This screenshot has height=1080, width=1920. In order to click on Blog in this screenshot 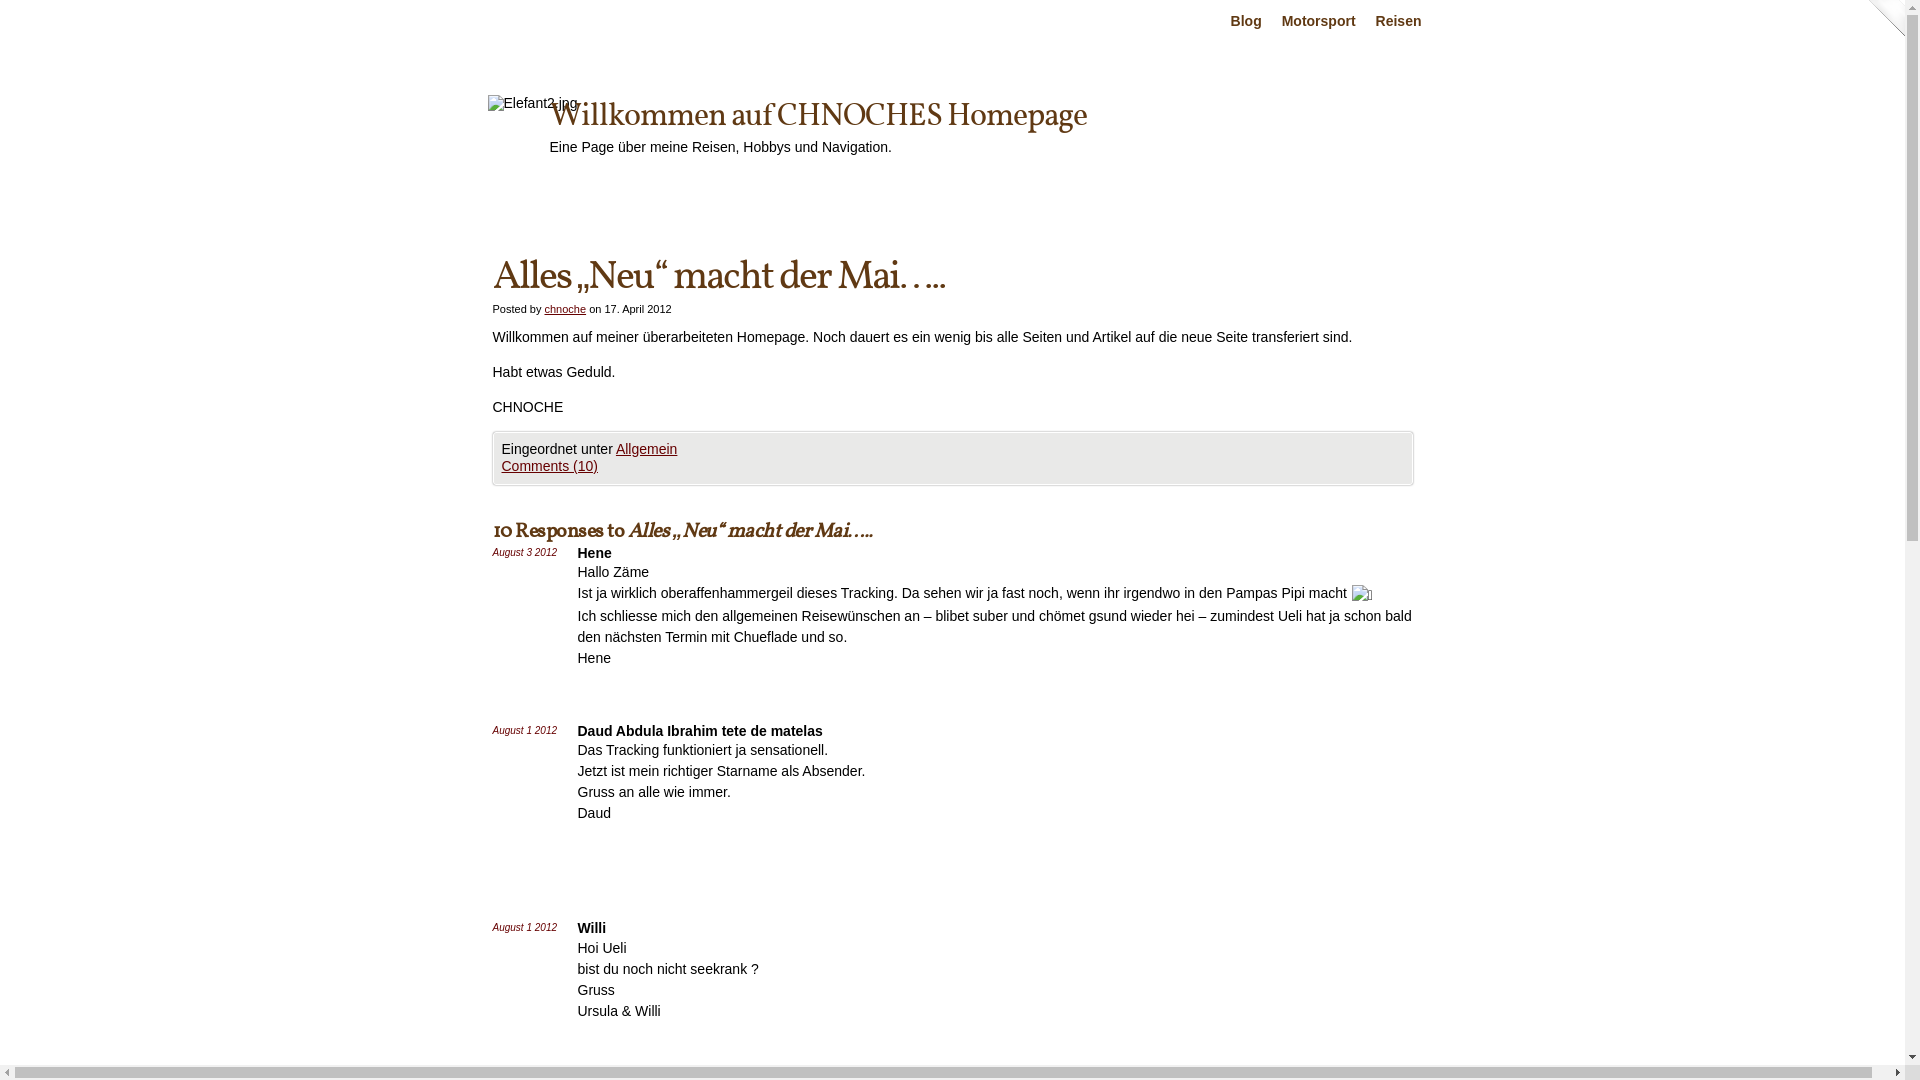, I will do `click(1246, 22)`.